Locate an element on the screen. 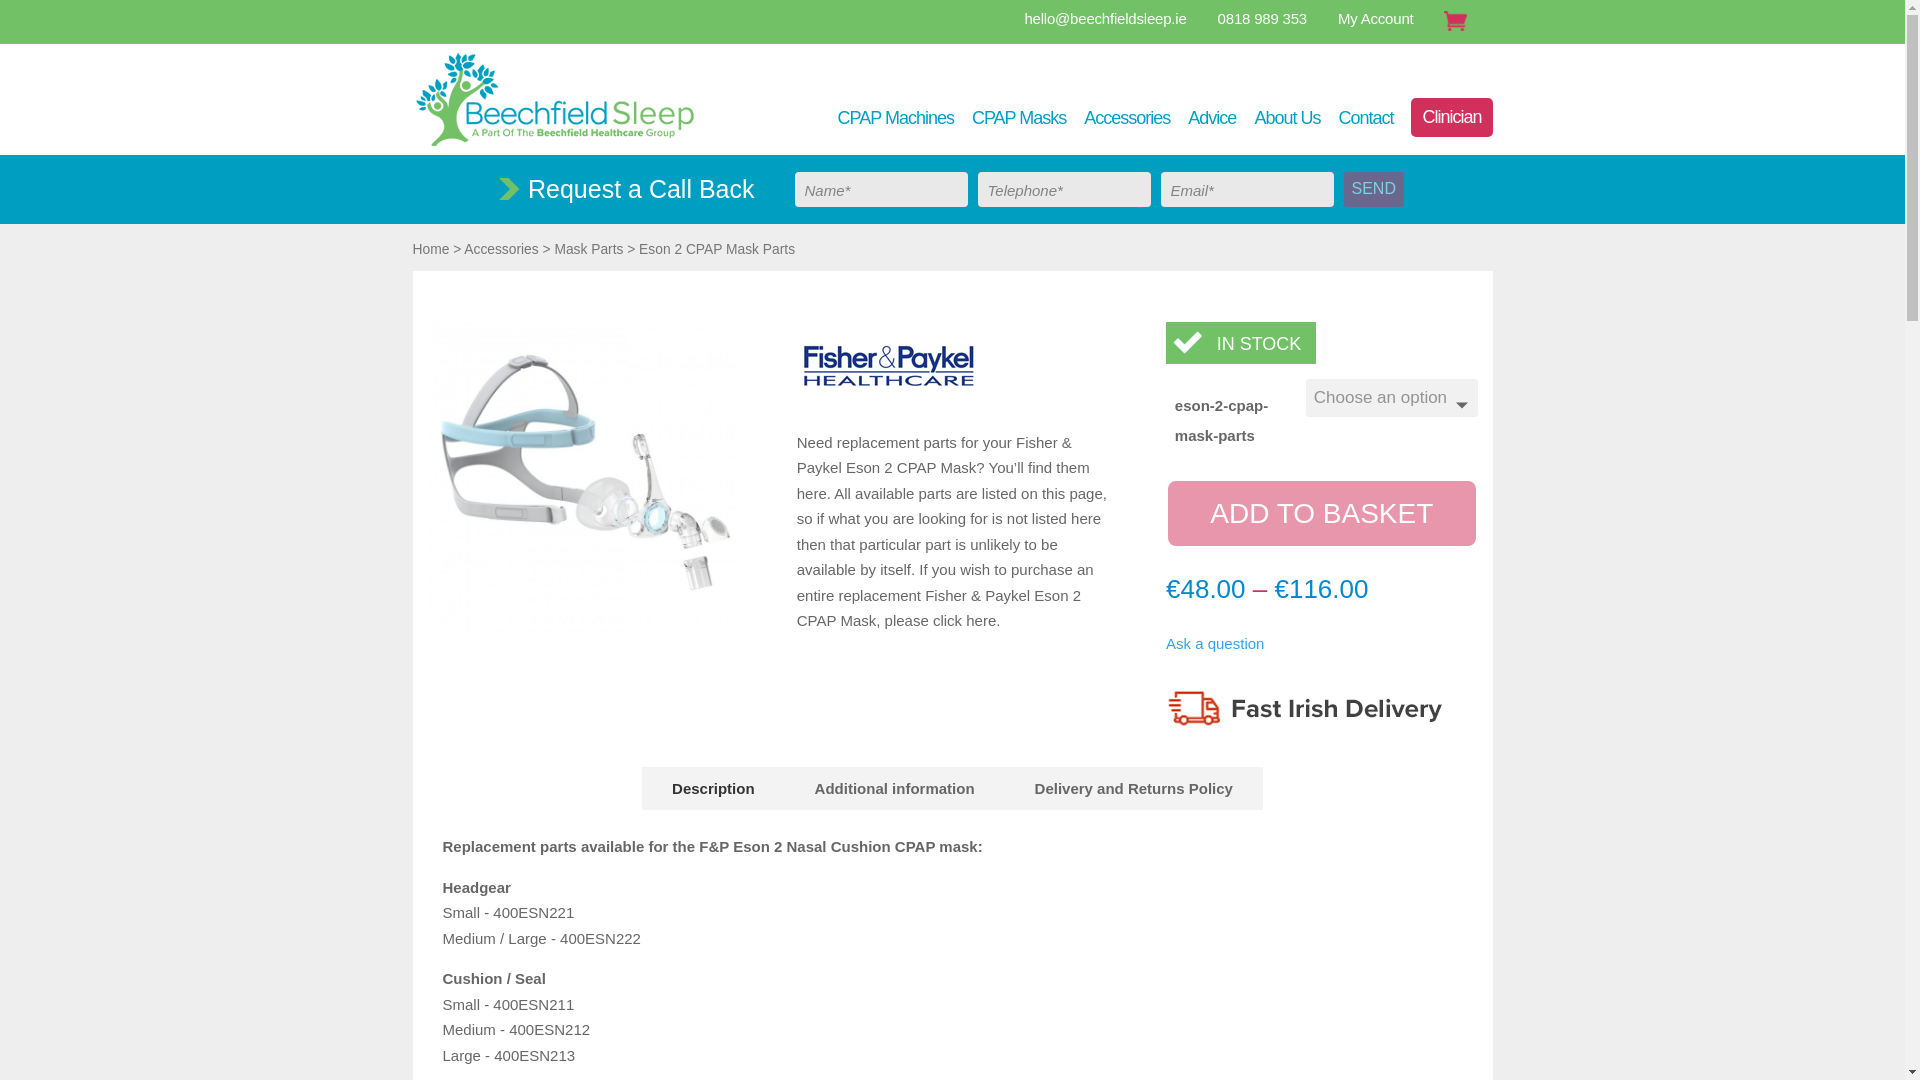 Image resolution: width=1920 pixels, height=1080 pixels. Contact is located at coordinates (1366, 118).